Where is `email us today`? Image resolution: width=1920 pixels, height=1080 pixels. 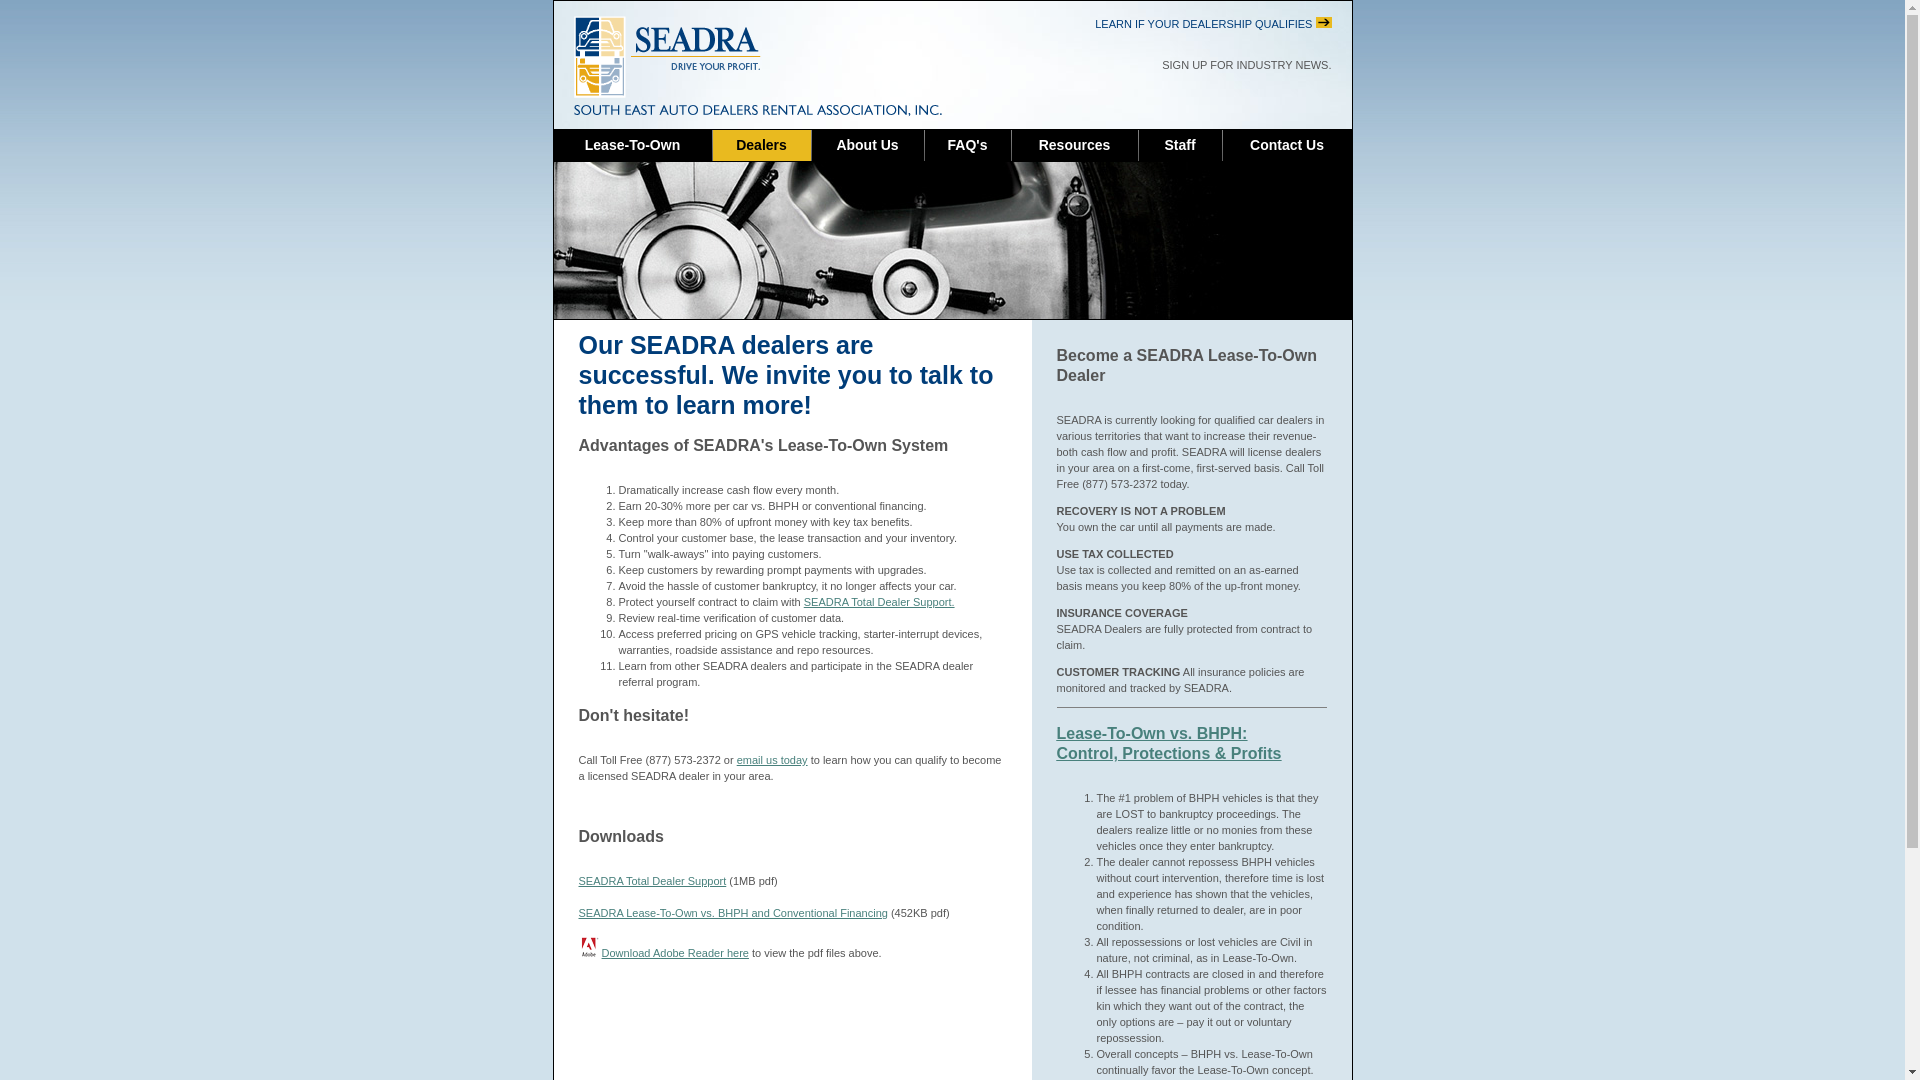
email us today is located at coordinates (772, 759).